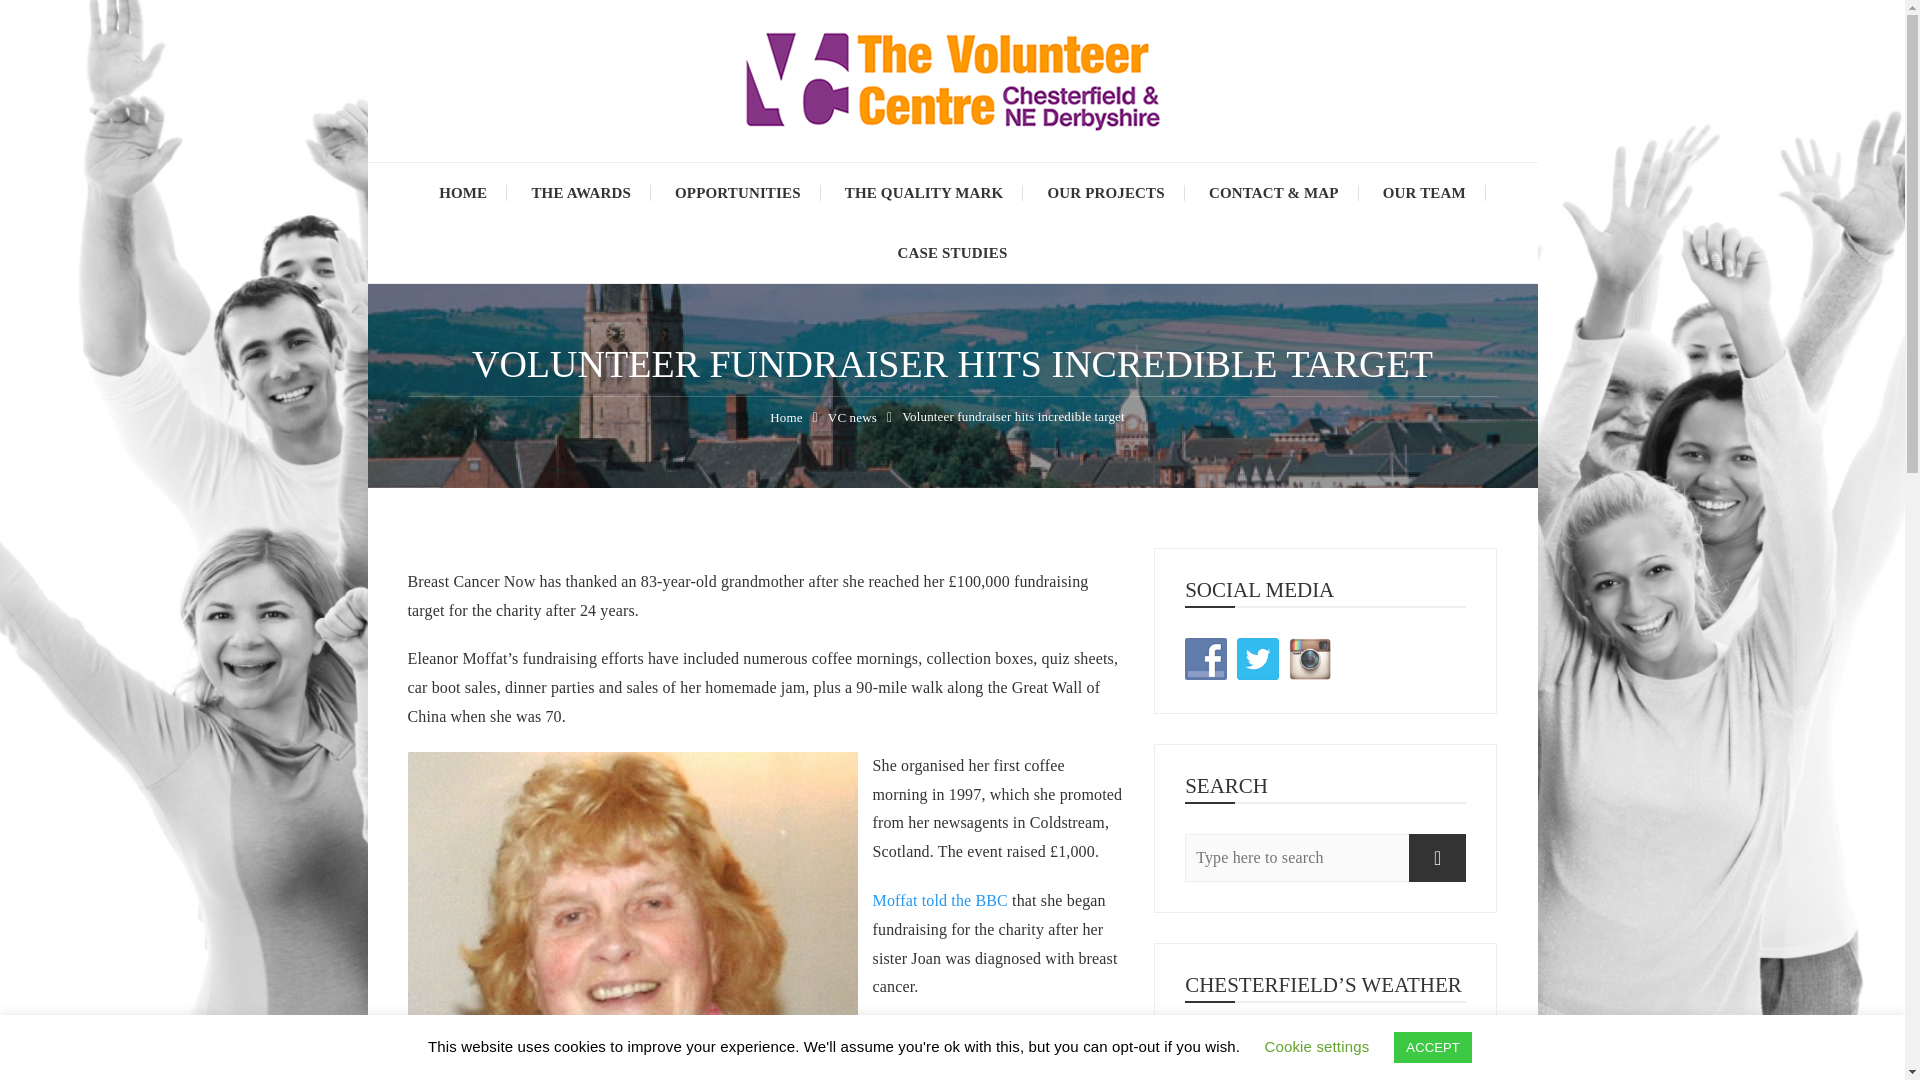  Describe the element at coordinates (1325, 1056) in the screenshot. I see `Ventus Weather Map Widget 53.227 -1.430` at that location.